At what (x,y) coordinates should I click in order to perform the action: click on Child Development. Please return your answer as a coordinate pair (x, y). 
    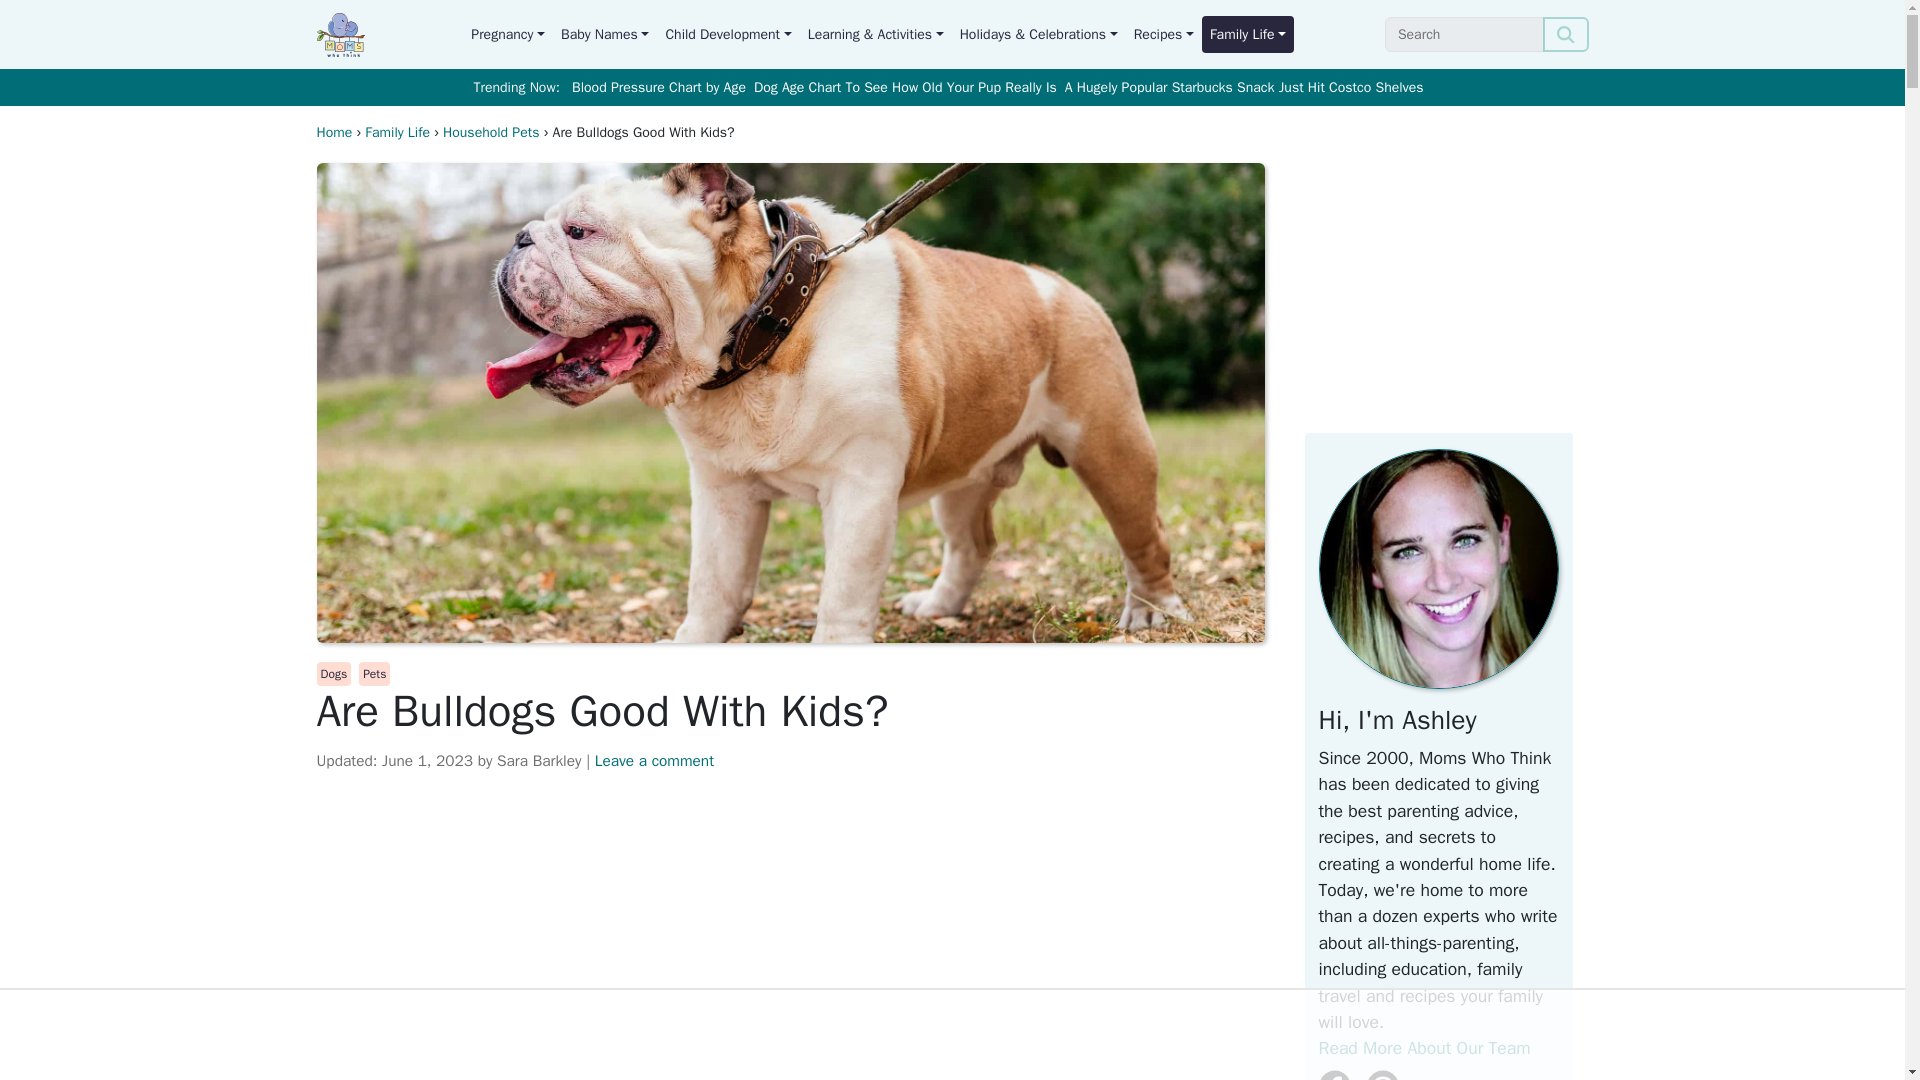
    Looking at the image, I should click on (727, 34).